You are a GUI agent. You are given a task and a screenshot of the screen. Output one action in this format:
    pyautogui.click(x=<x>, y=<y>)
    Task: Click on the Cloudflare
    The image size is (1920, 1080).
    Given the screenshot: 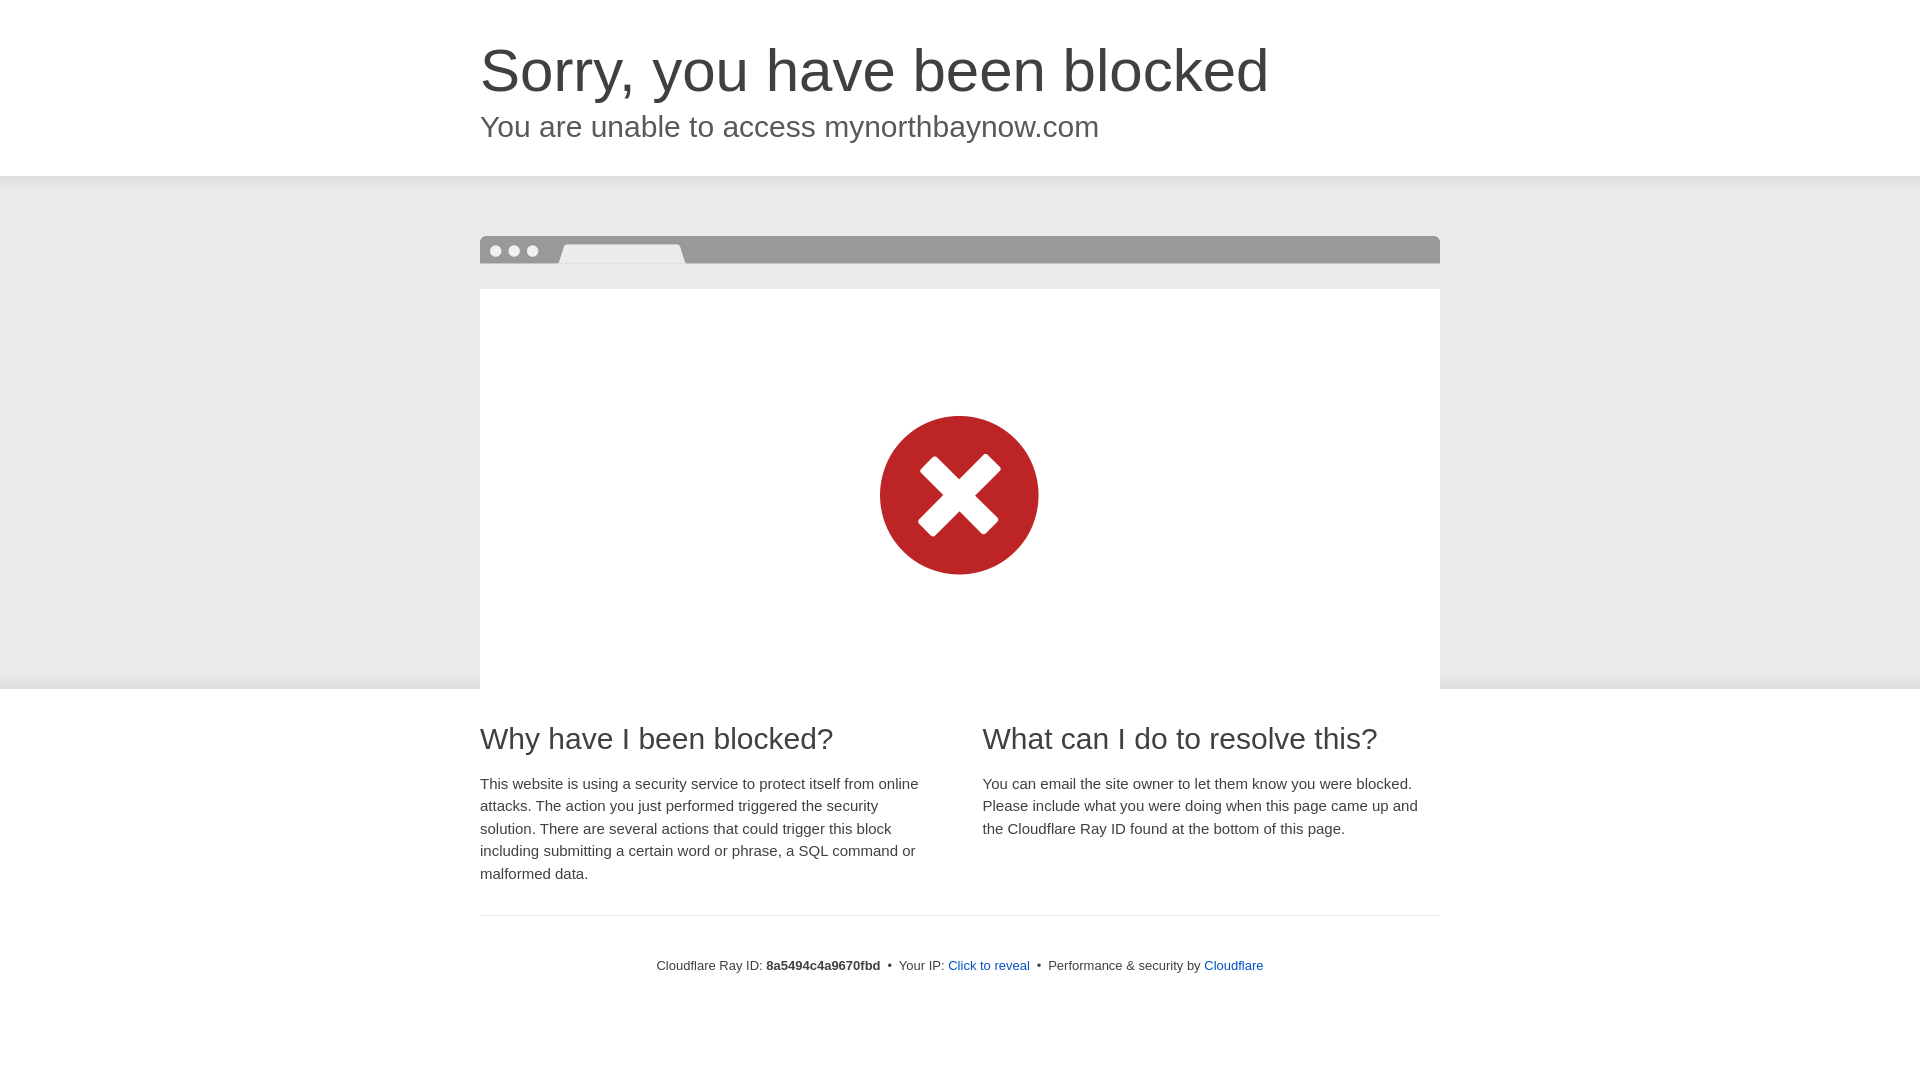 What is the action you would take?
    pyautogui.click(x=1233, y=965)
    